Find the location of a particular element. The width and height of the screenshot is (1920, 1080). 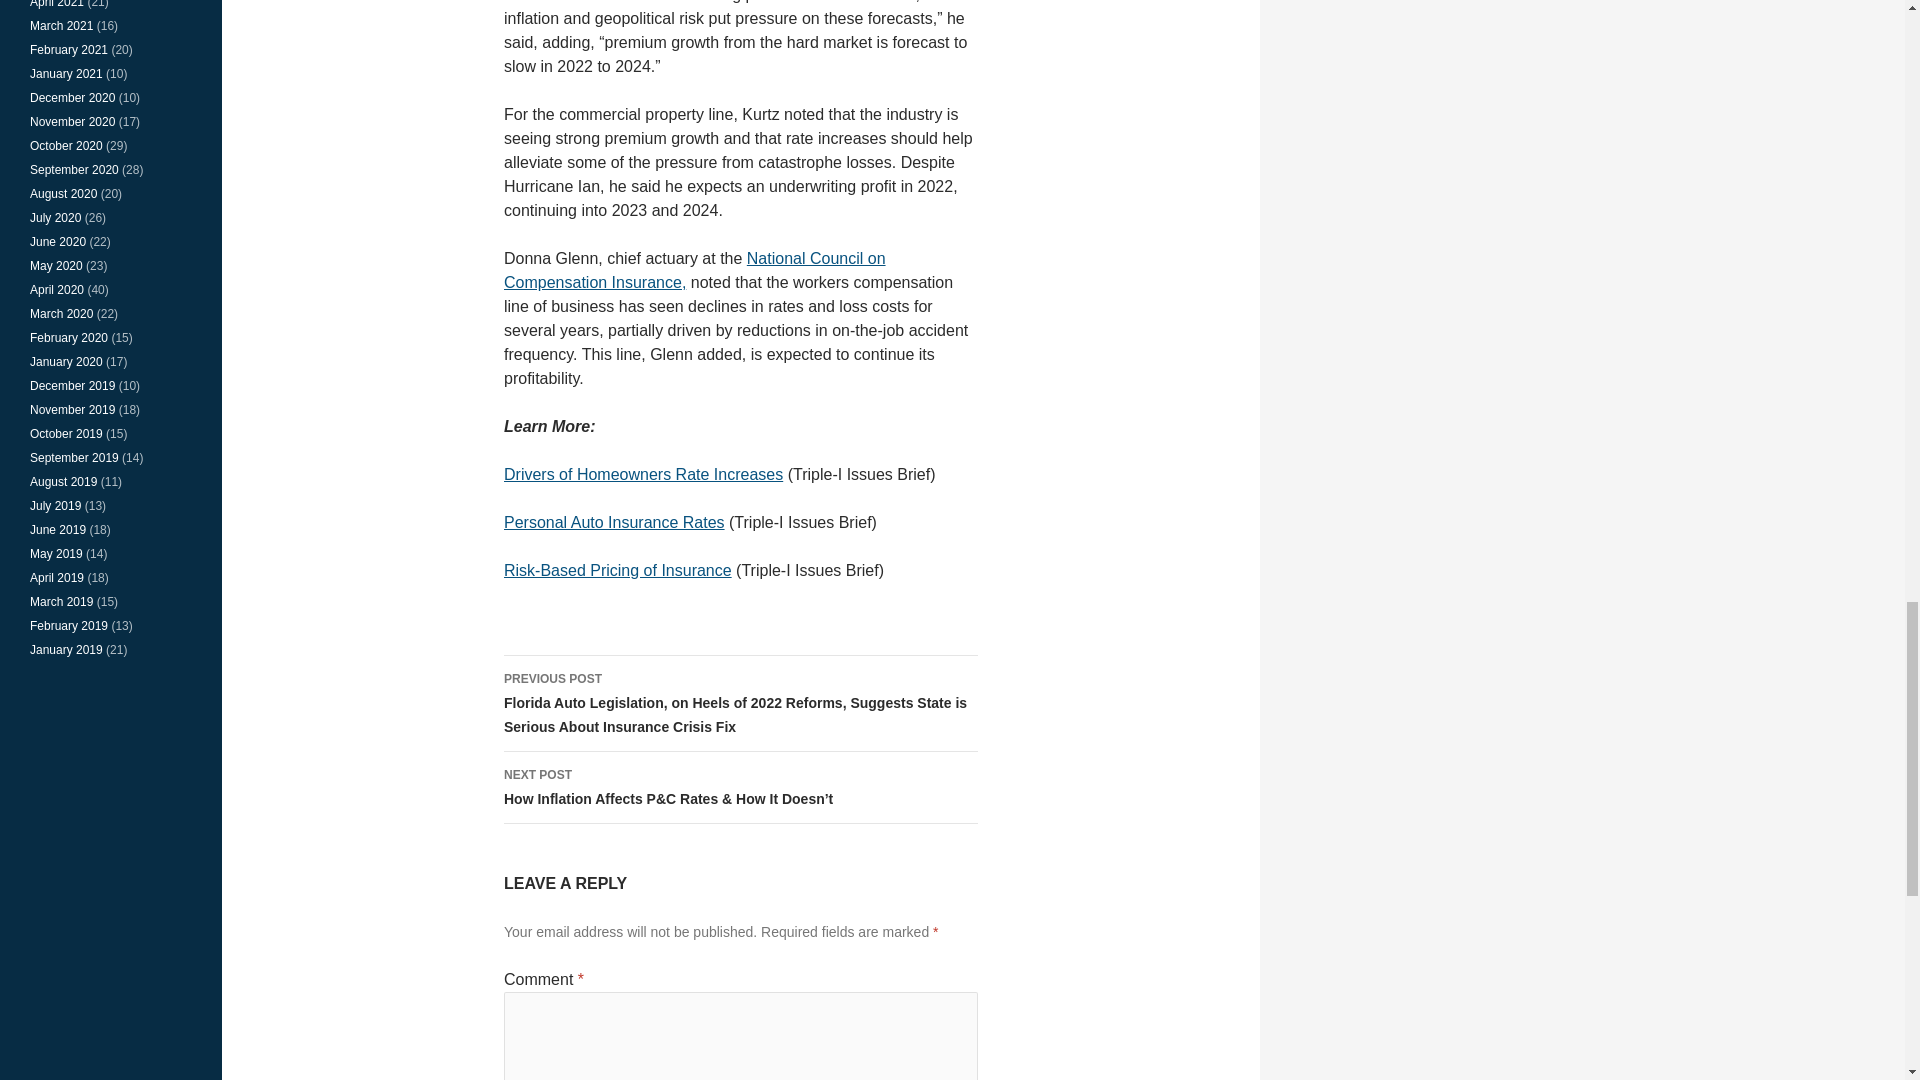

Drivers of Homeowners Rate Increases is located at coordinates (643, 474).